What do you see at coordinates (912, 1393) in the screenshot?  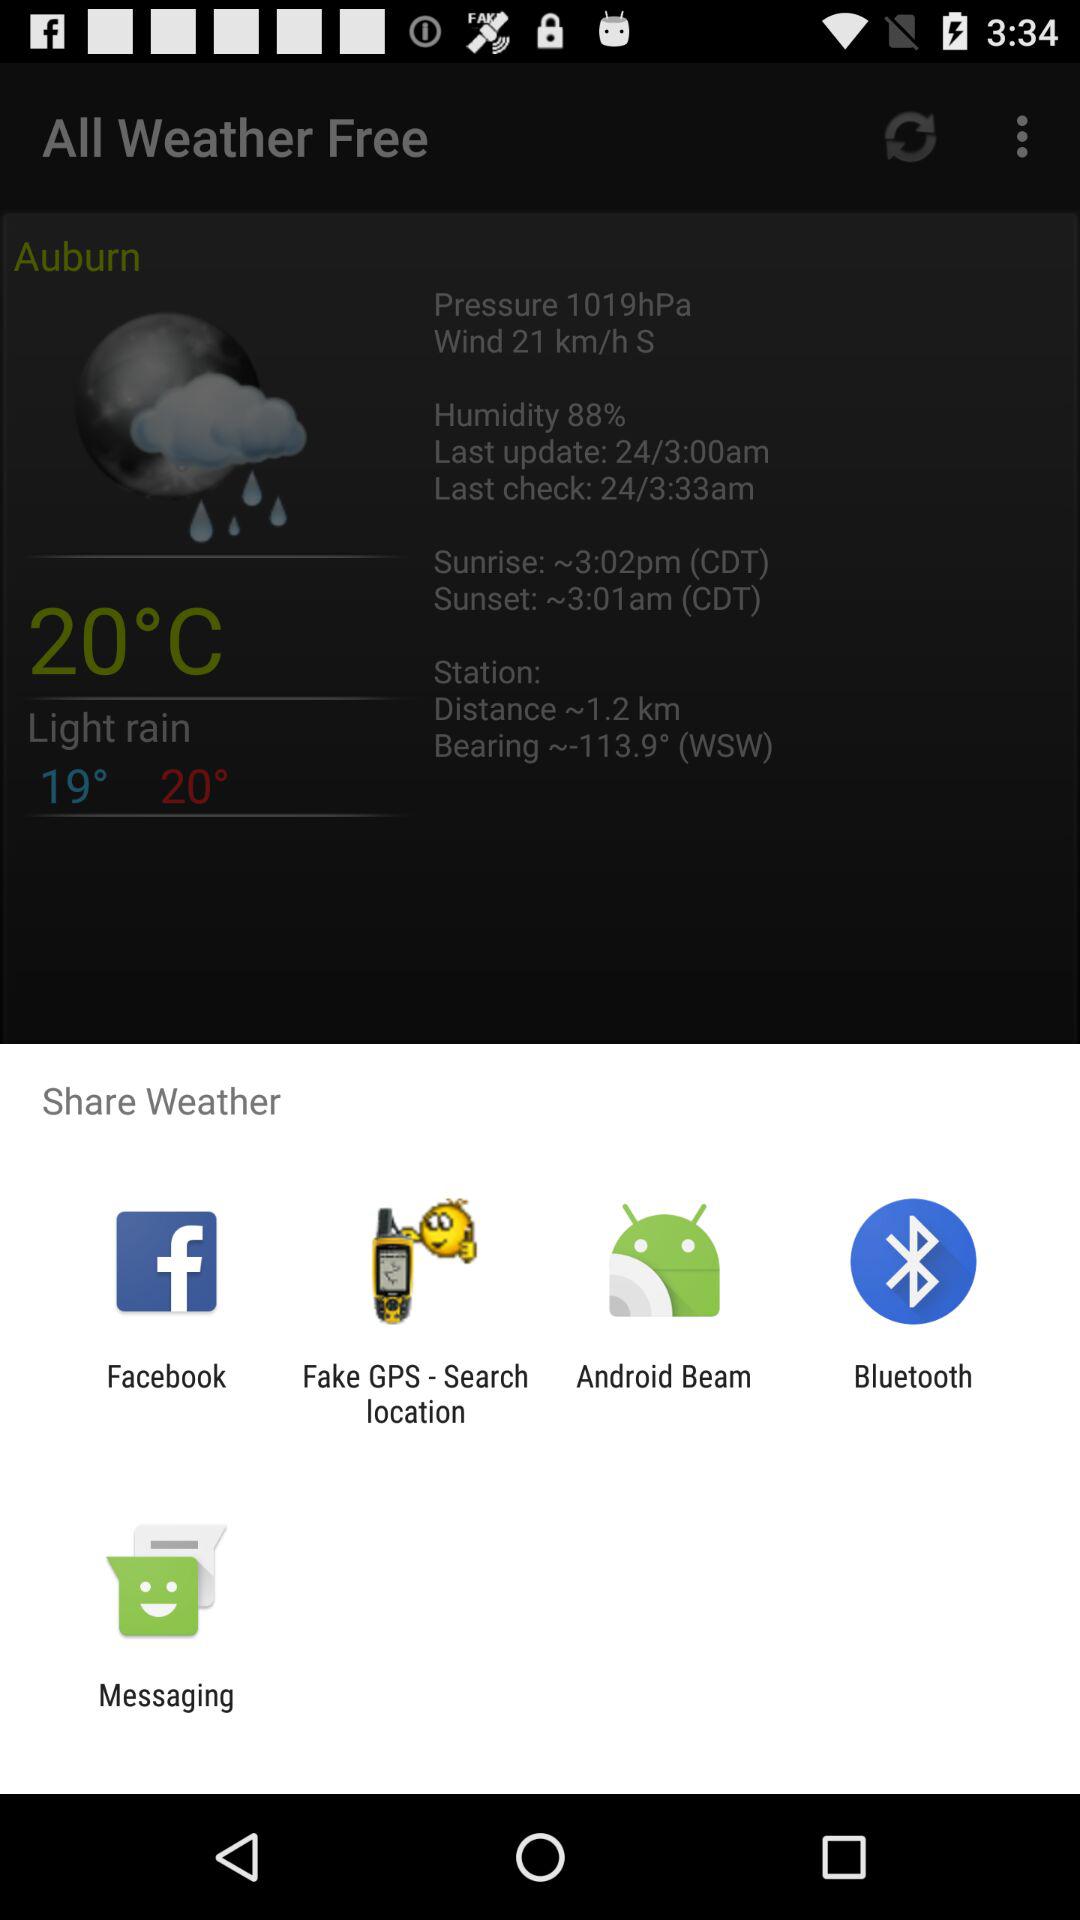 I see `tap the icon next to android beam item` at bounding box center [912, 1393].